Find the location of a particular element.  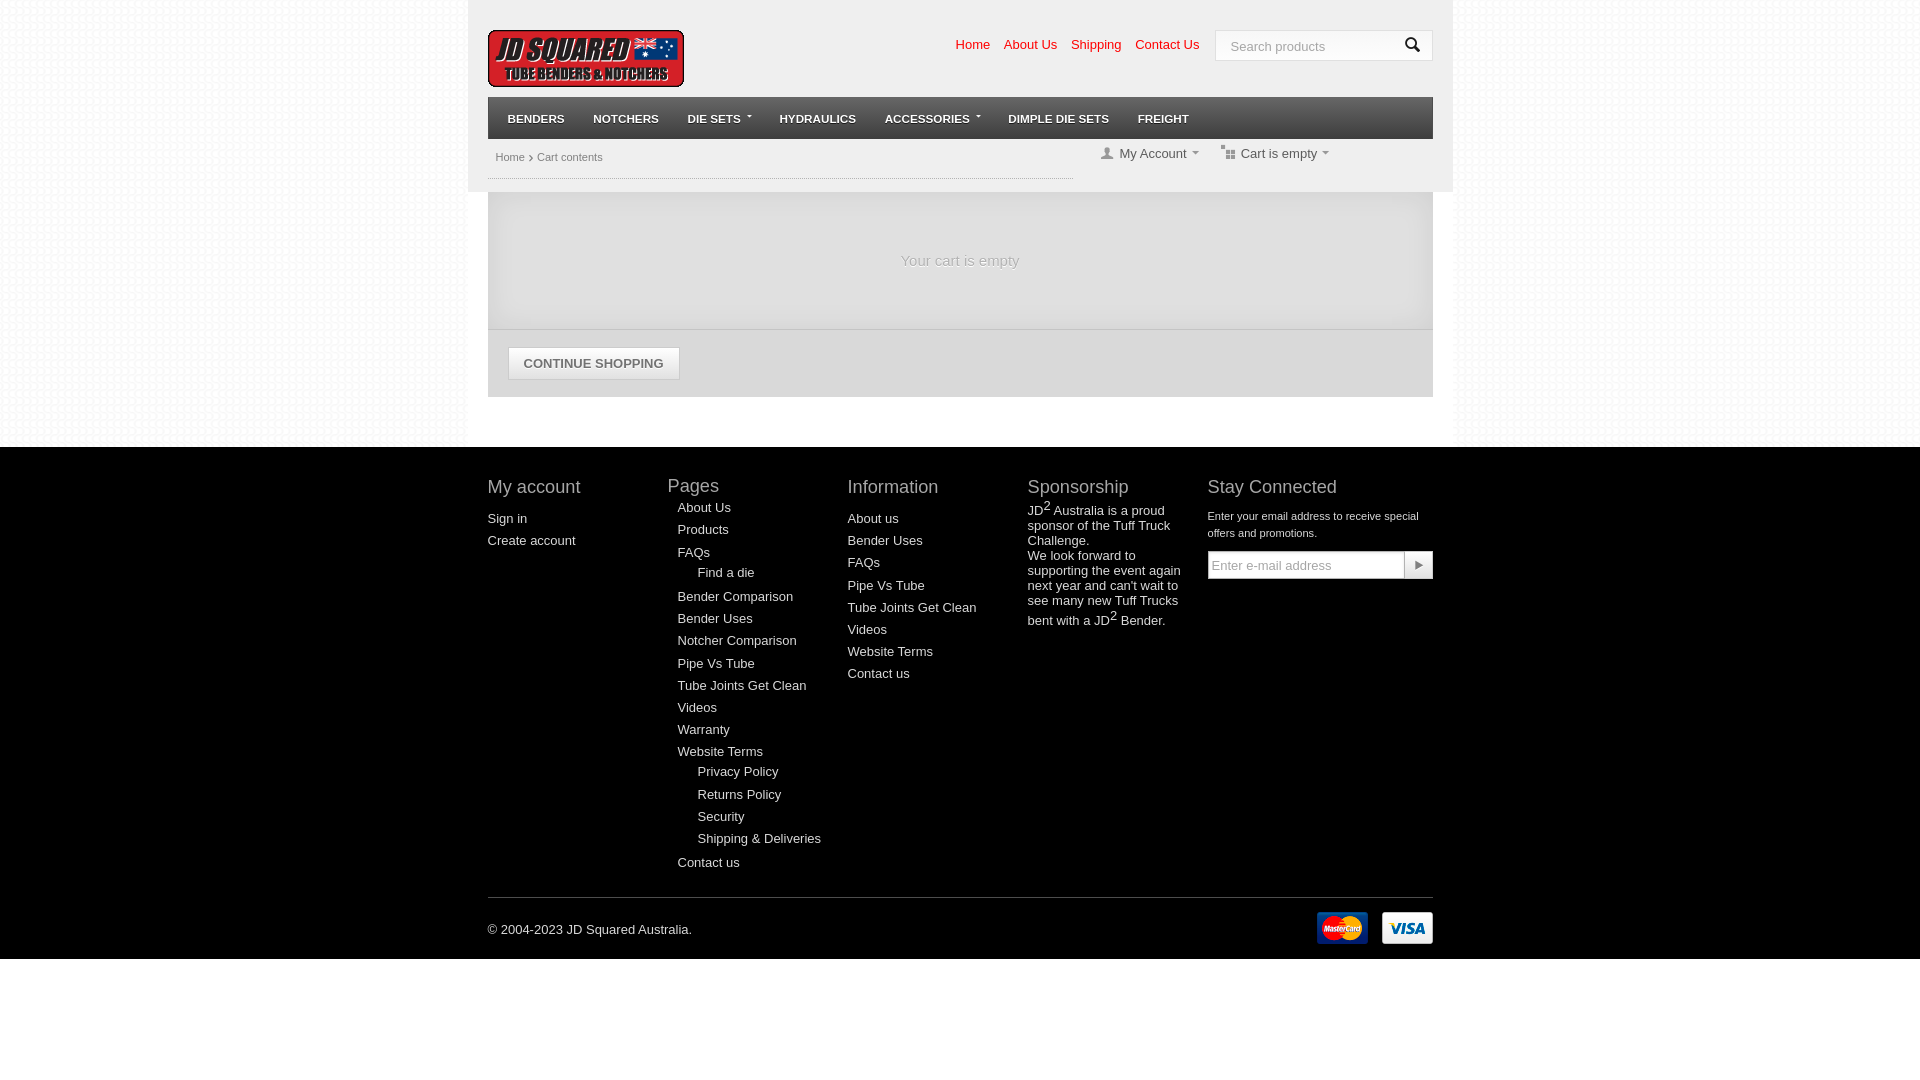

Tube Joints Get Clean is located at coordinates (912, 608).